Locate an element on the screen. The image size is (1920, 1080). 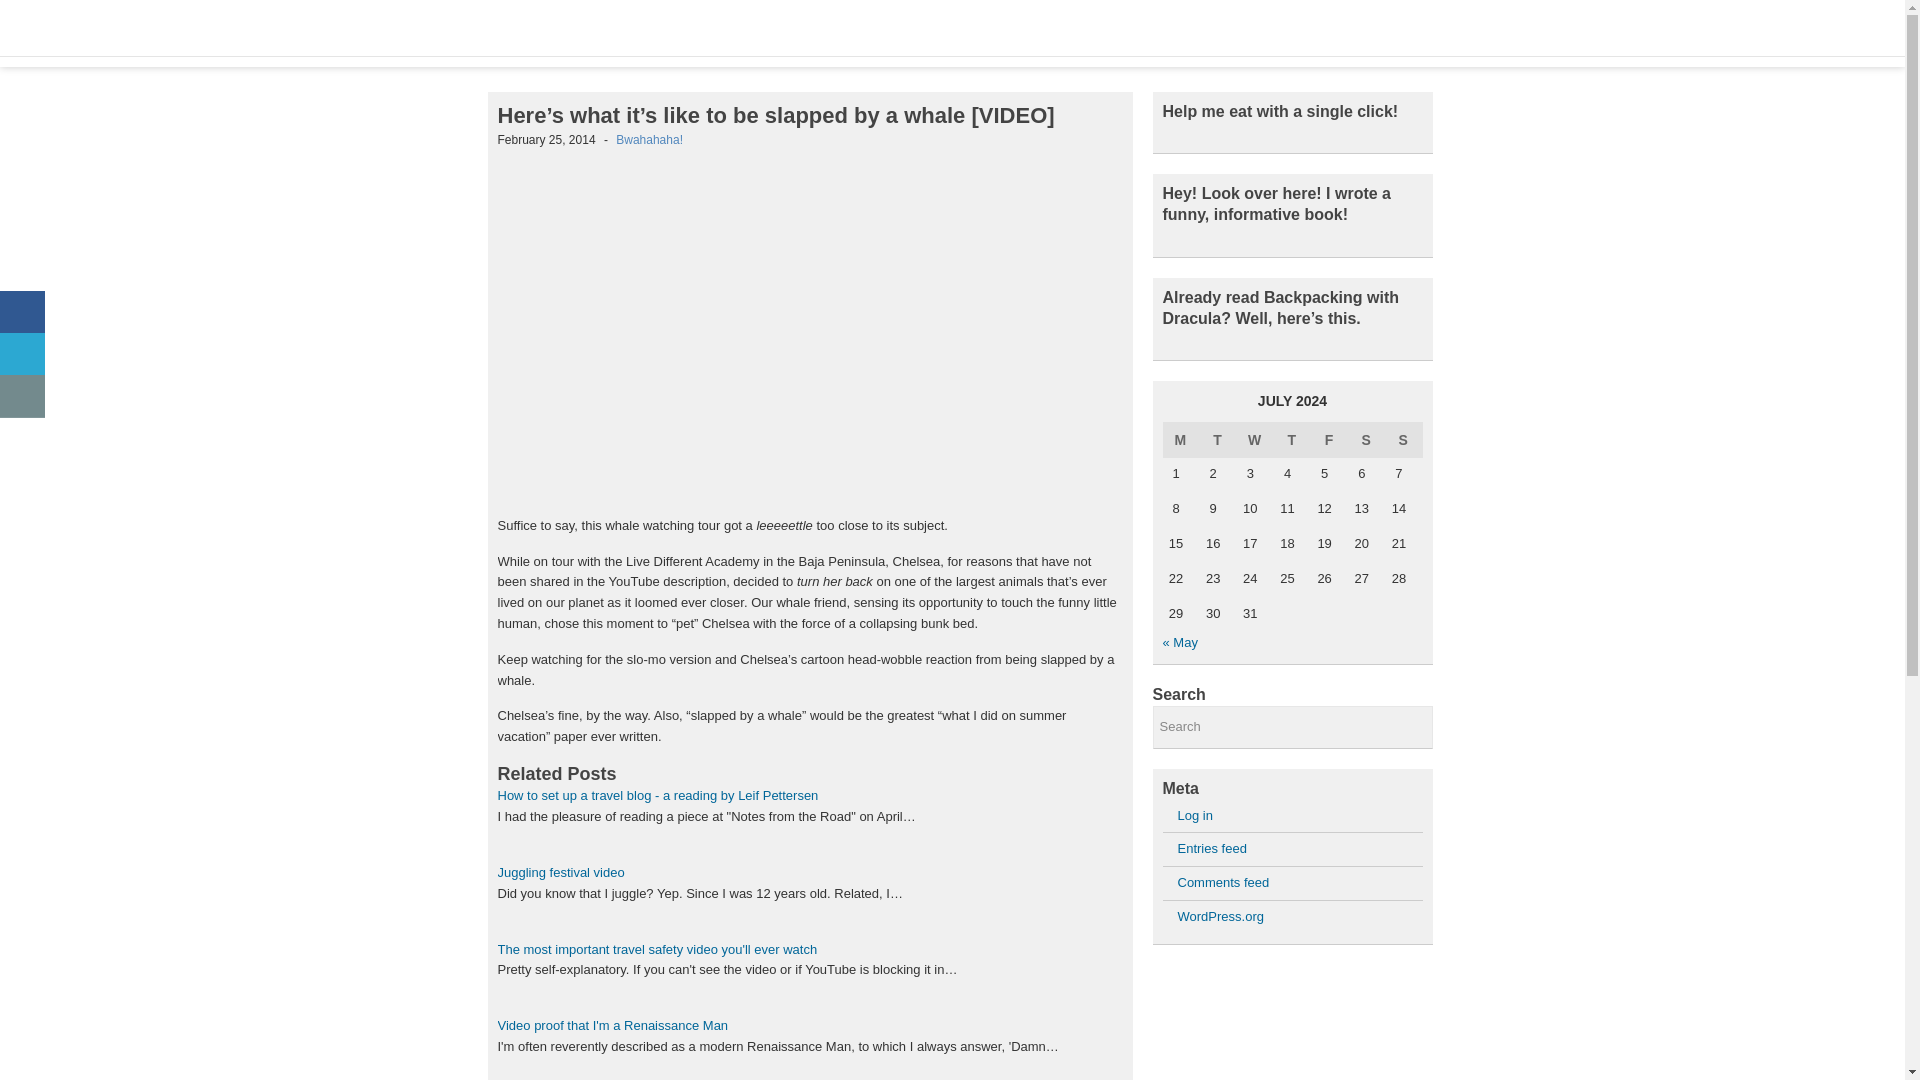
How to set up a travel blog - a reading by Leif Pettersen is located at coordinates (658, 796).